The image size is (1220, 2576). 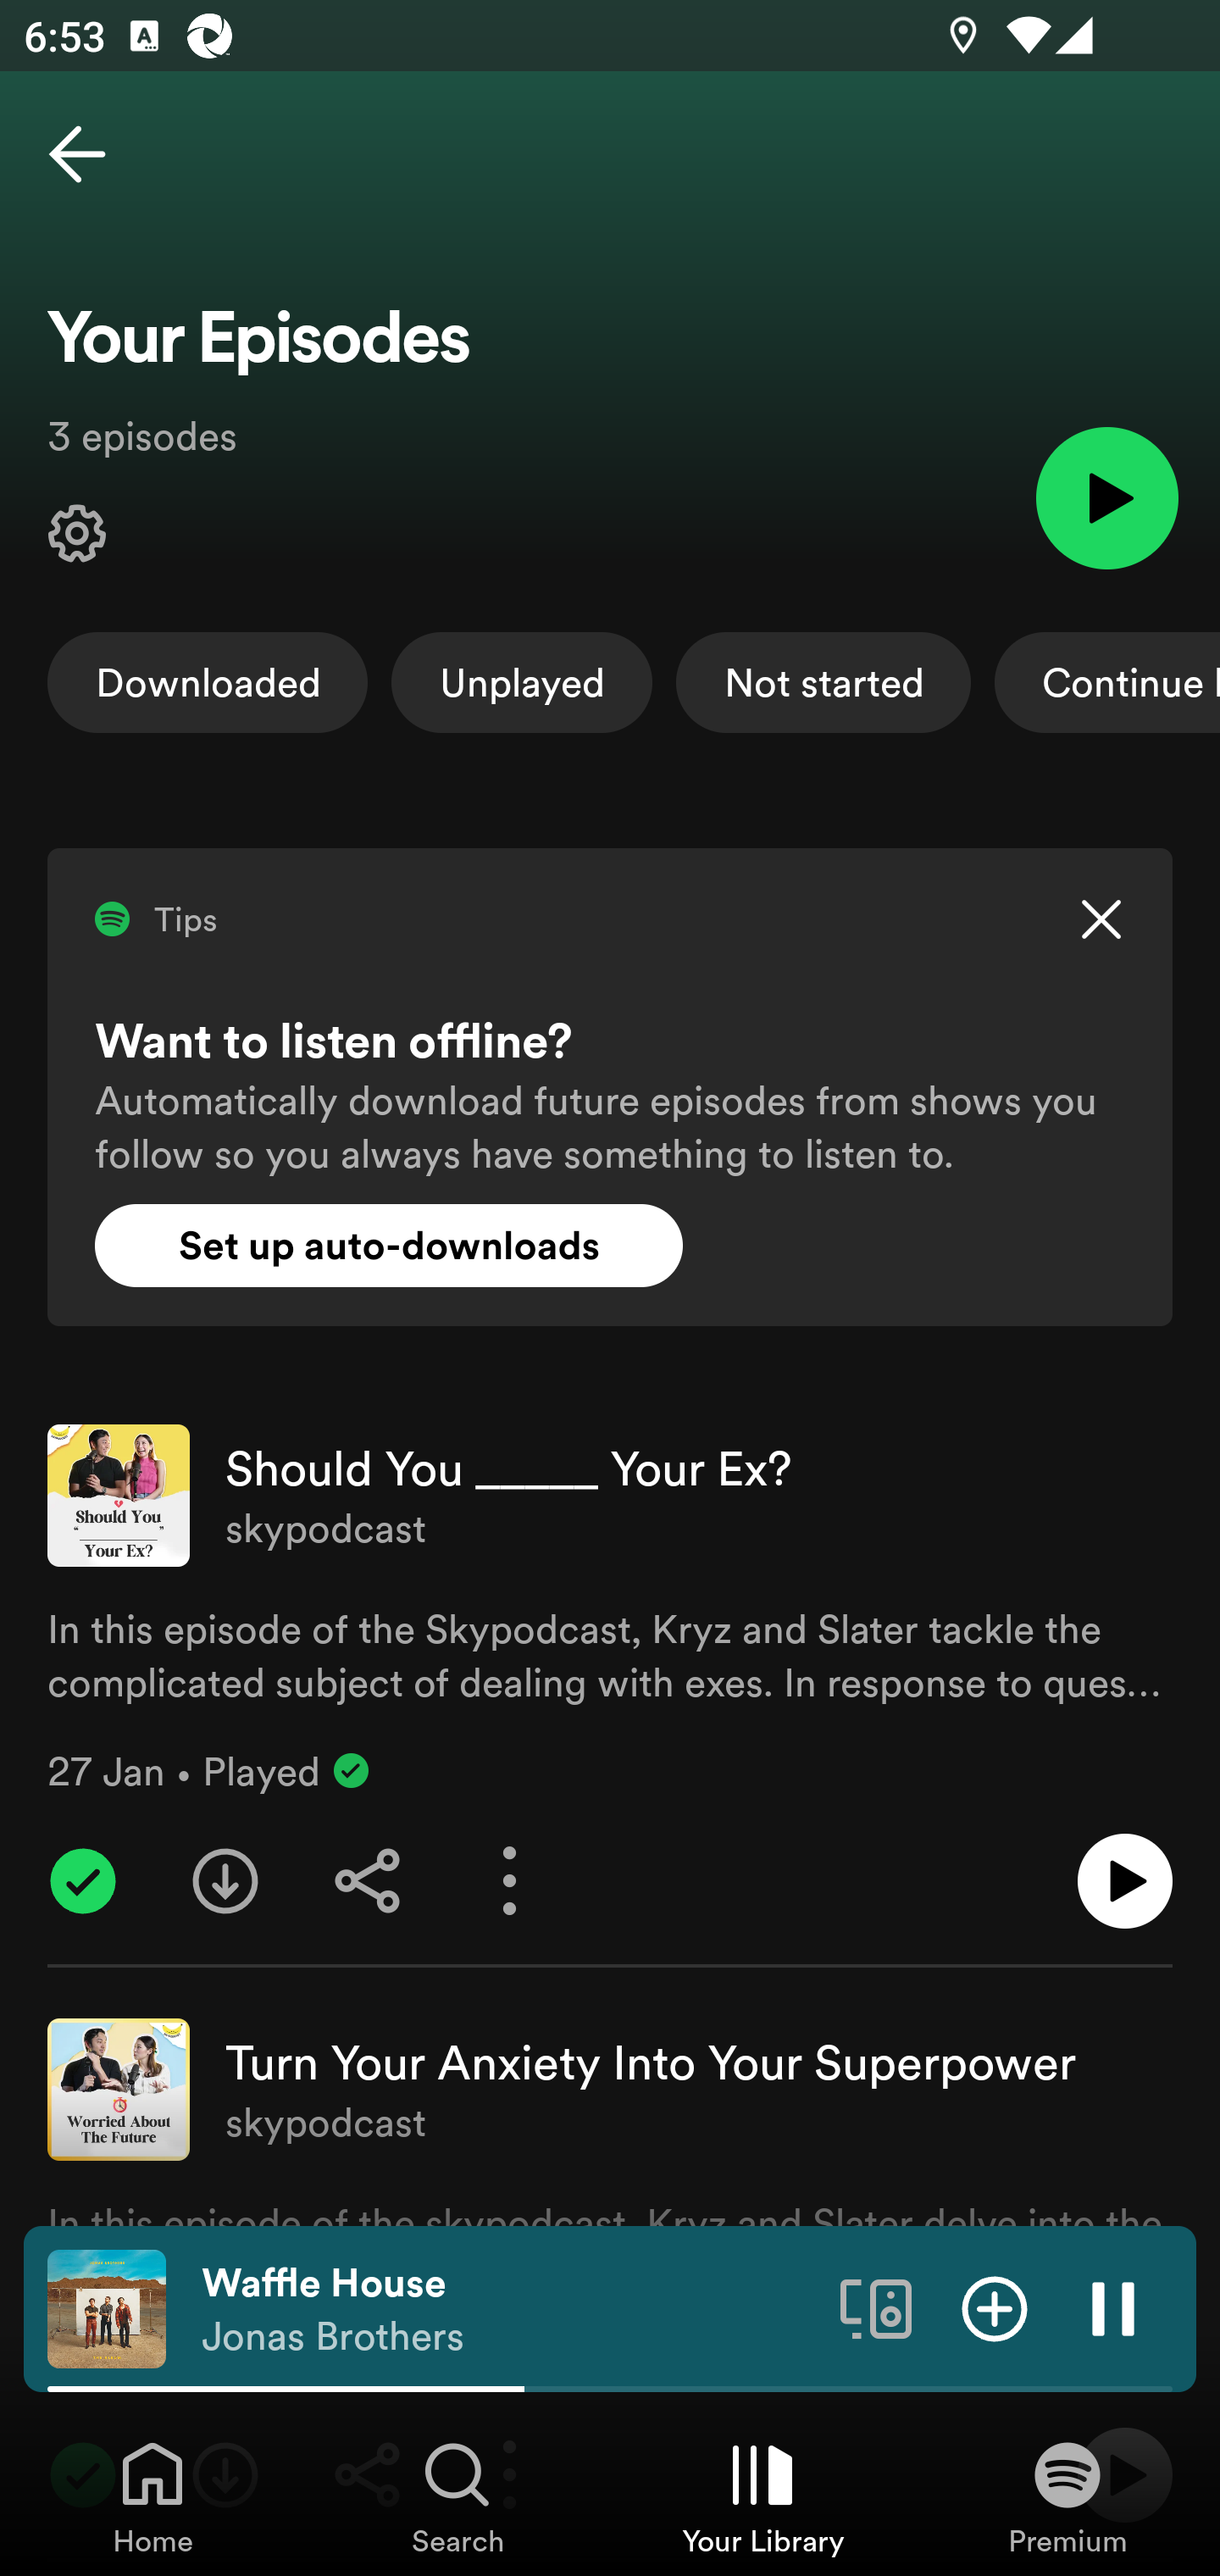 I want to click on Waffle House Jonas Brothers, so click(x=508, y=2309).